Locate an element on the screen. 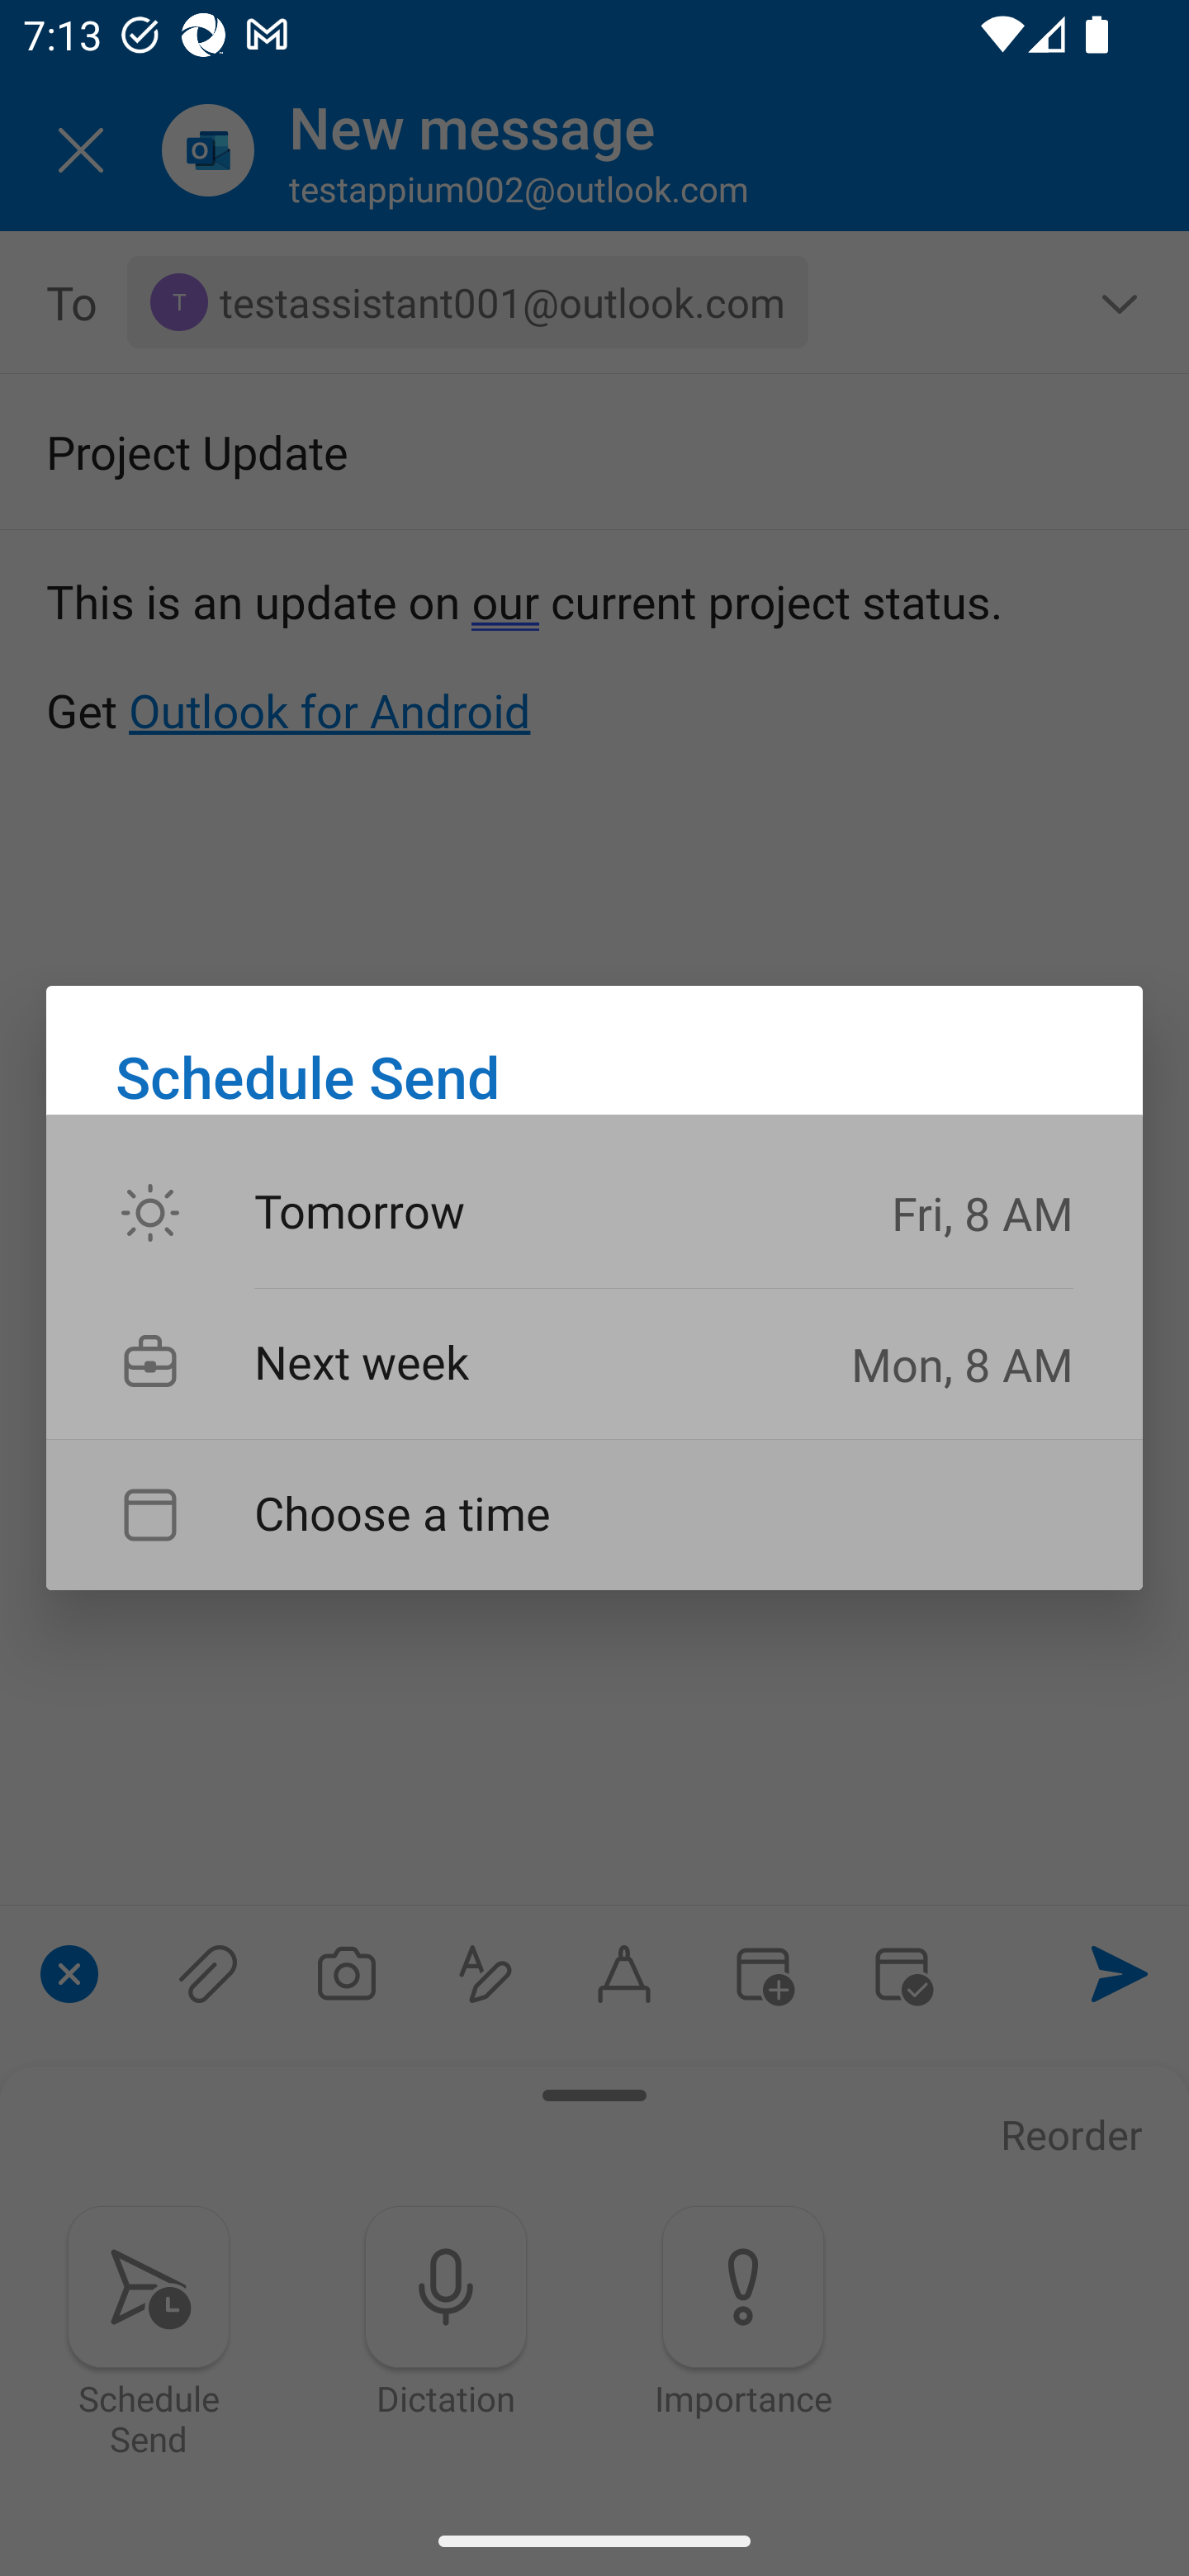 This screenshot has height=2576, width=1189. Option 2 Next week Mon, 8 AM is located at coordinates (594, 1364).